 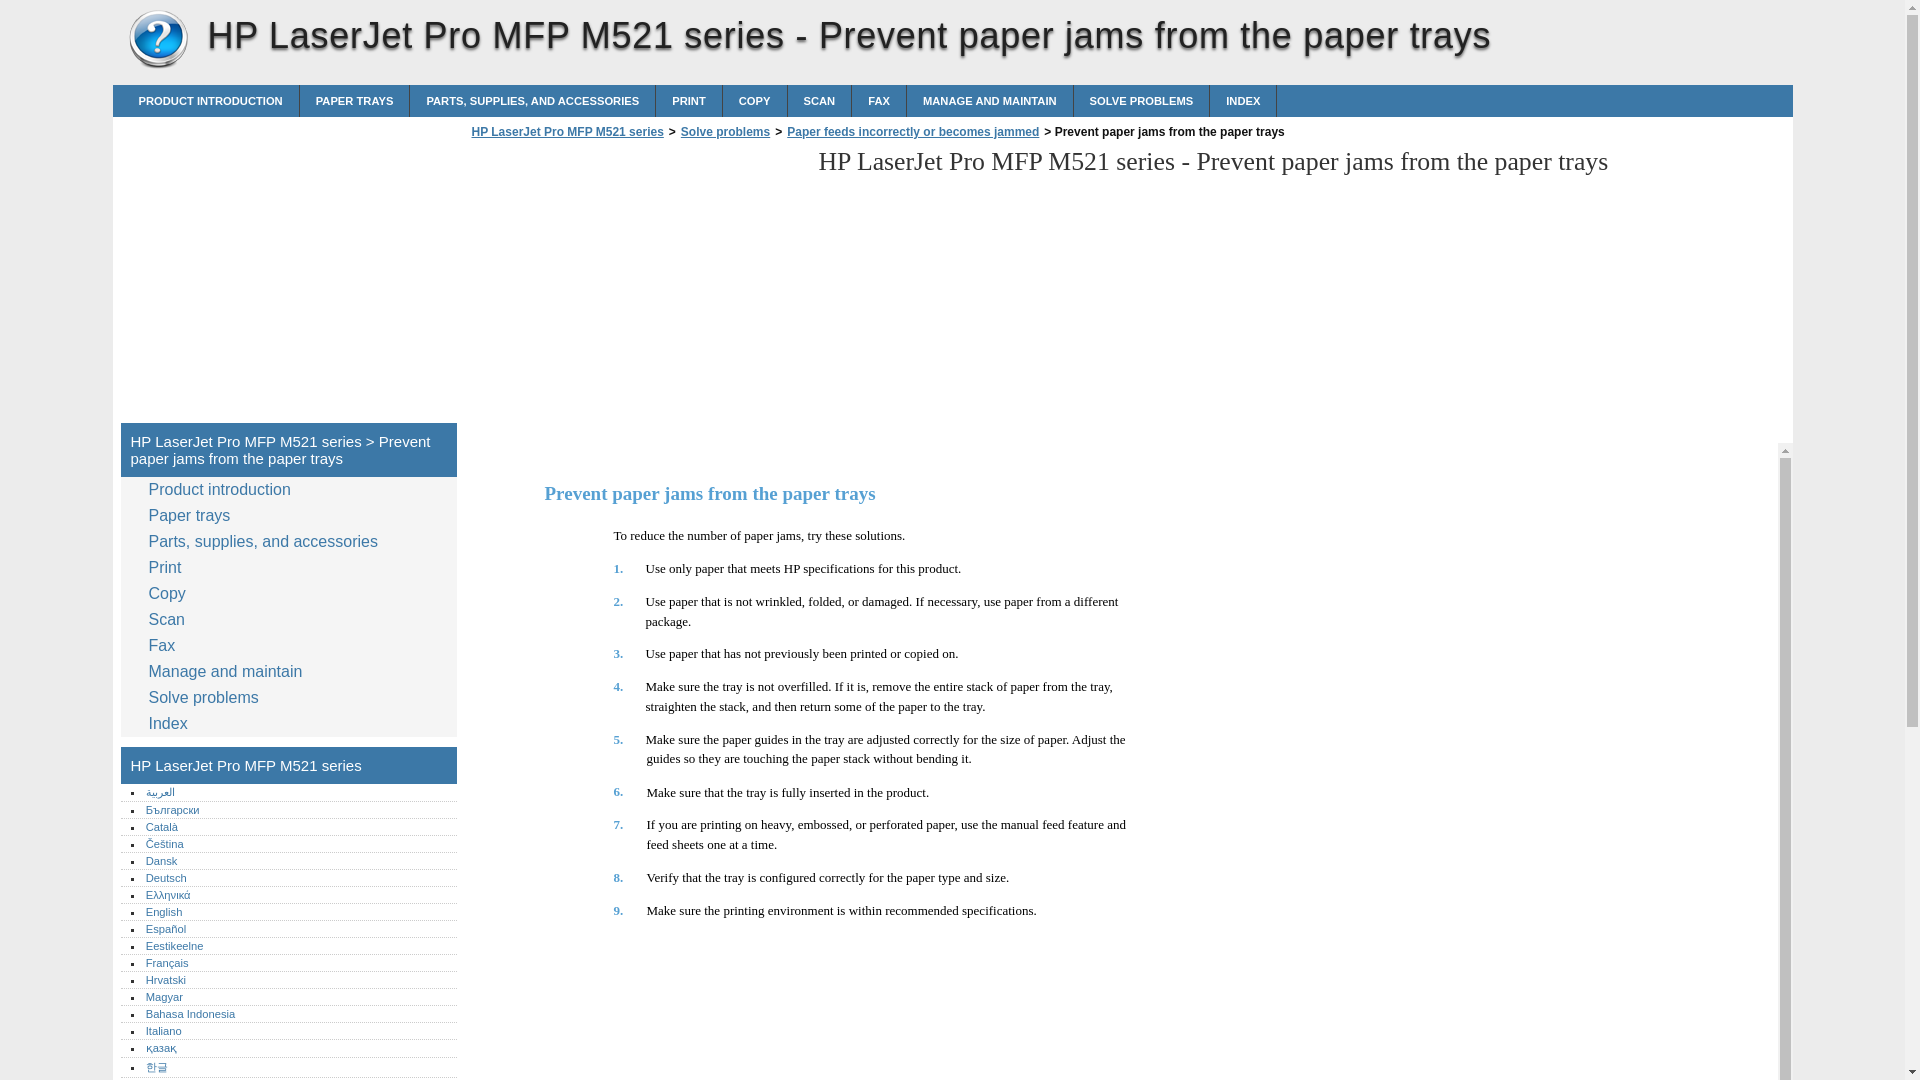 I want to click on HP LaserJet Pro MFP M521 series, so click(x=158, y=40).